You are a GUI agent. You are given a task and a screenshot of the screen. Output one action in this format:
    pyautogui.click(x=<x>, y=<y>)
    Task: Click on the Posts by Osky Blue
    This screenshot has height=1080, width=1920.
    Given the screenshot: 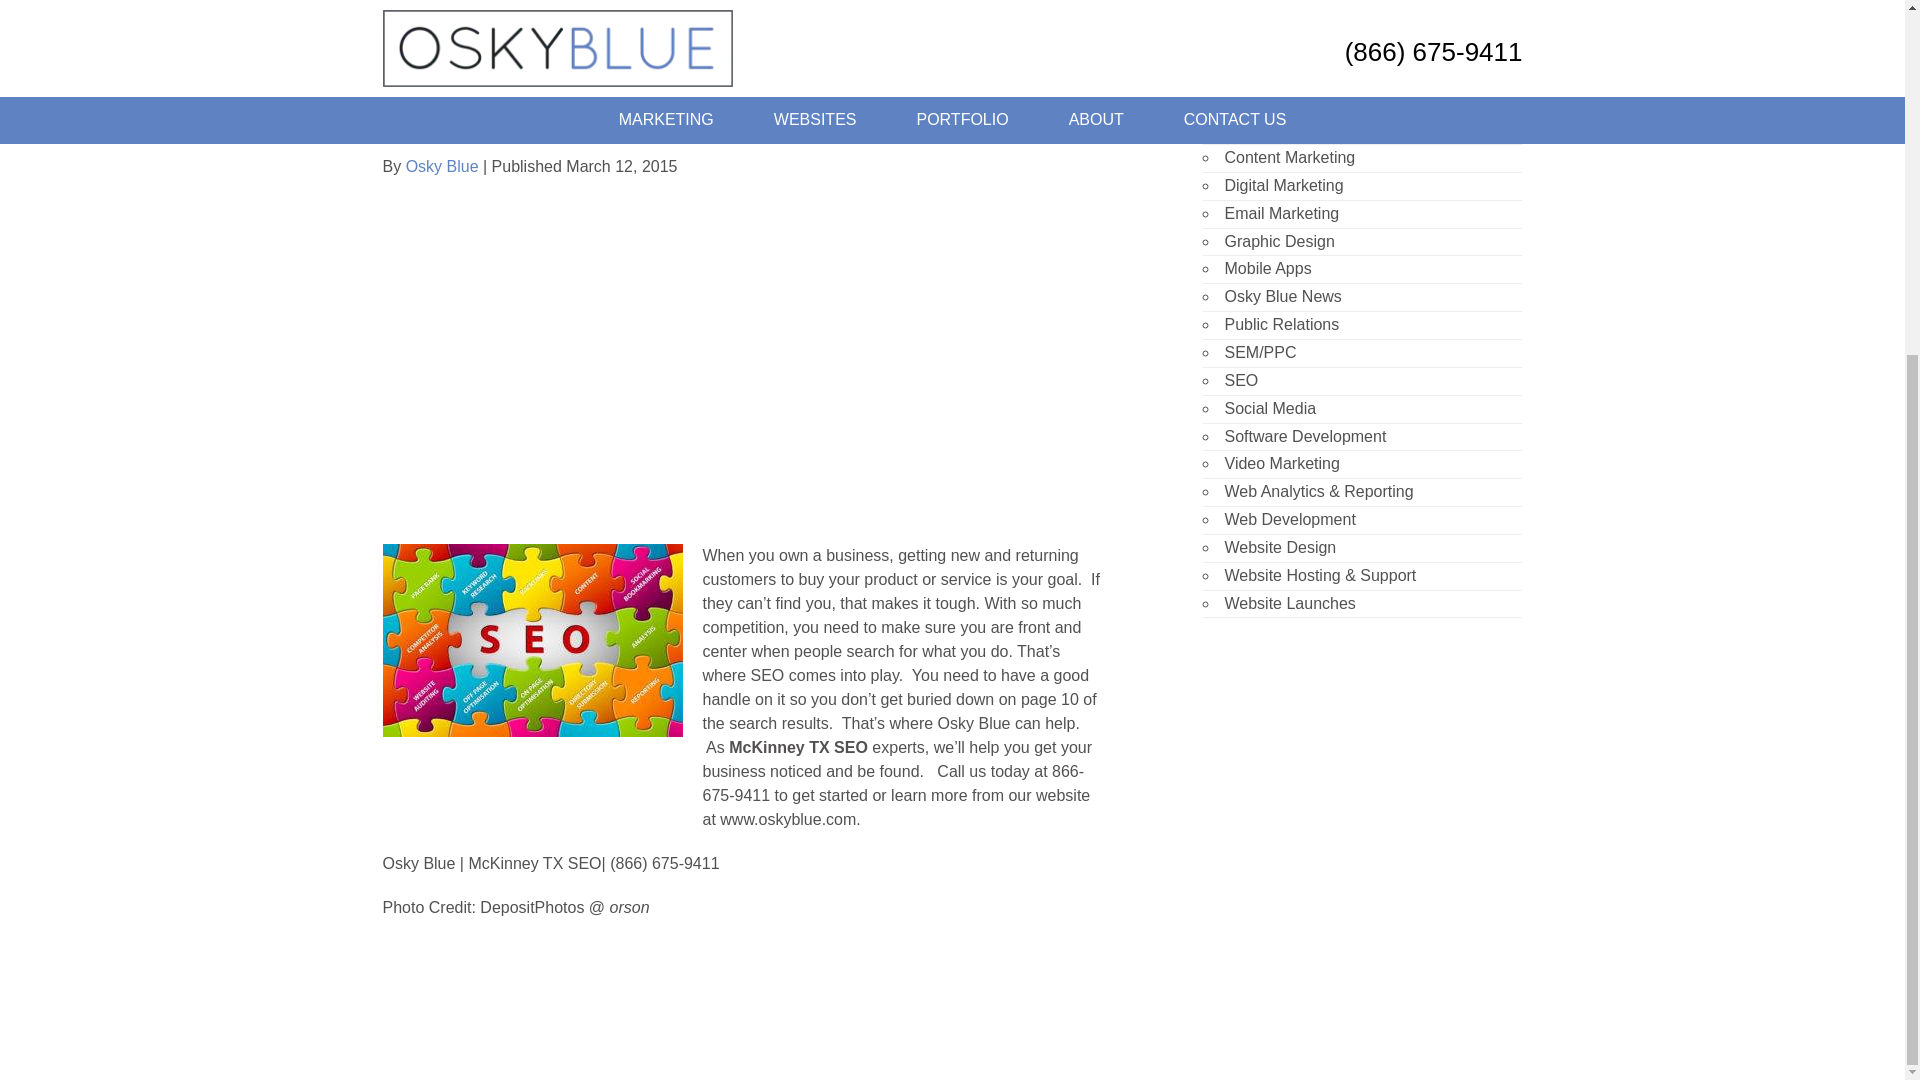 What is the action you would take?
    pyautogui.click(x=442, y=166)
    